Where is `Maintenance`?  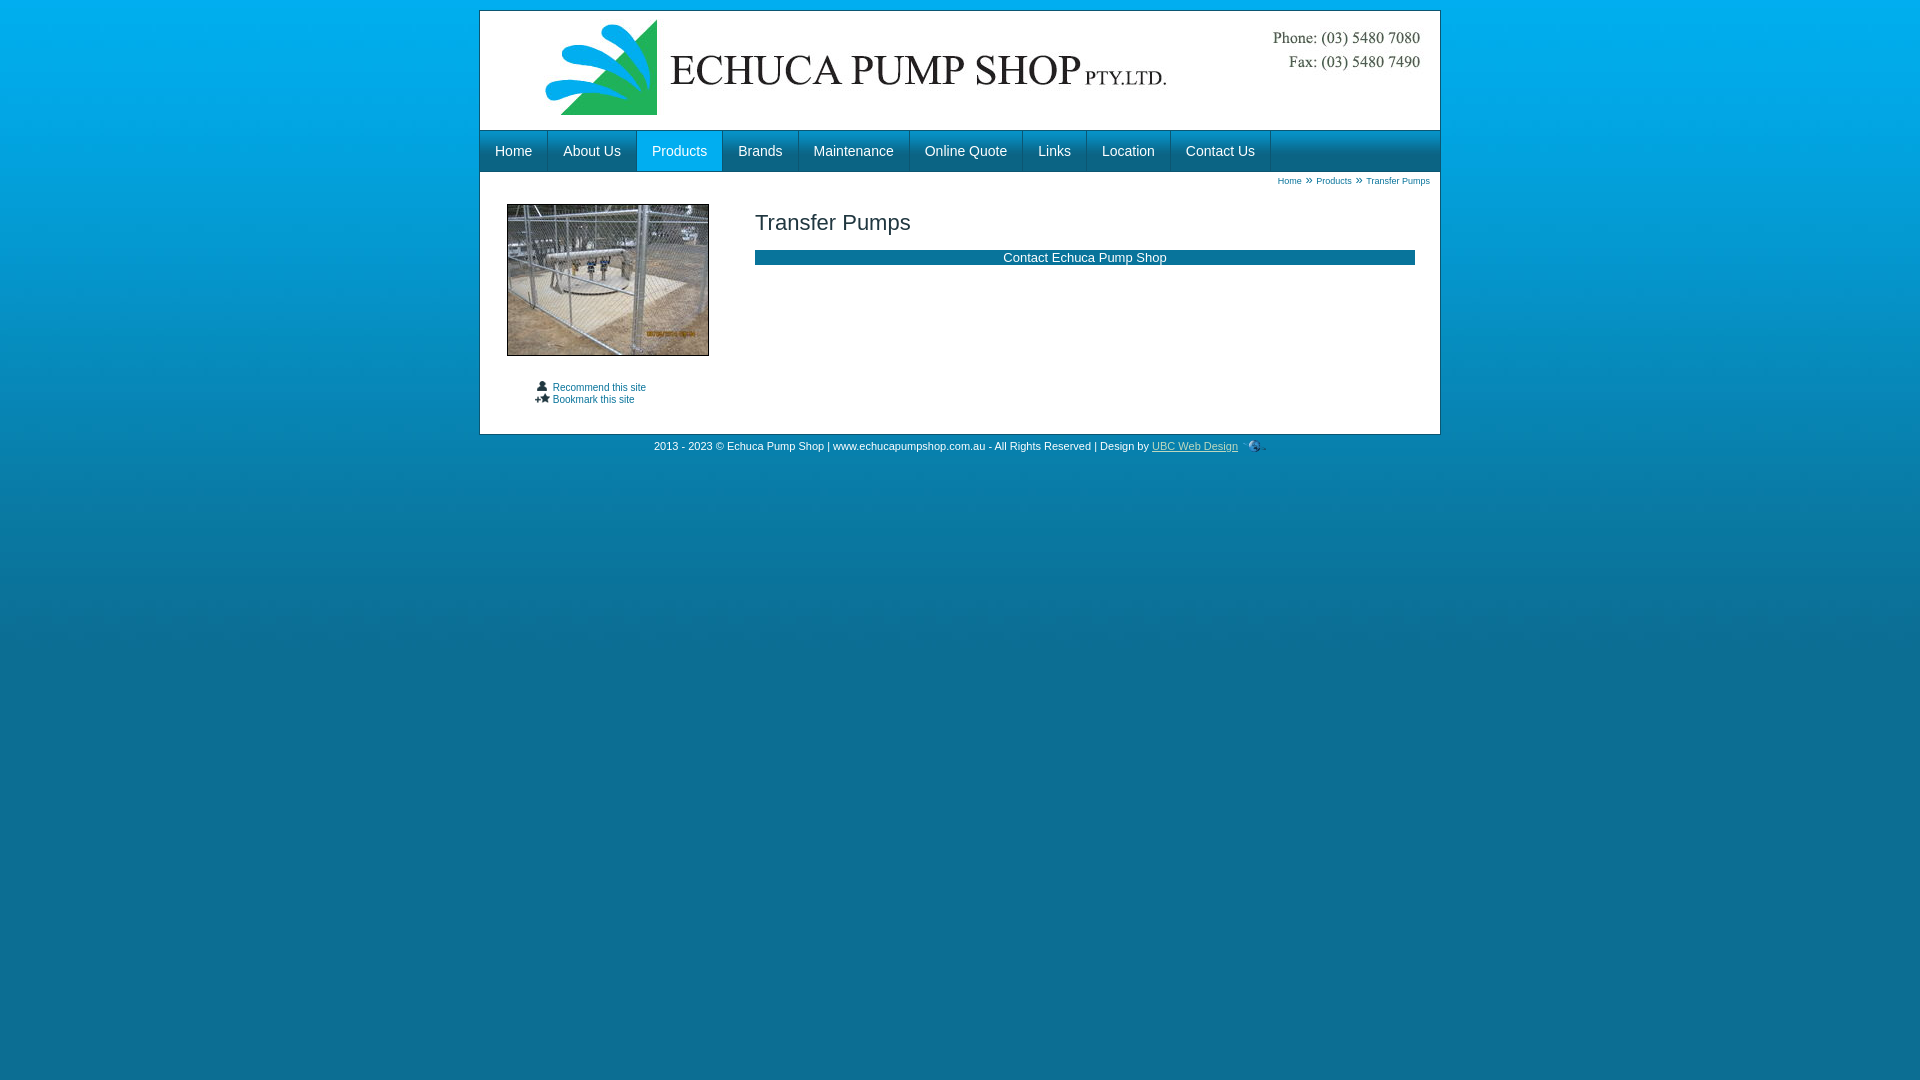
Maintenance is located at coordinates (854, 151).